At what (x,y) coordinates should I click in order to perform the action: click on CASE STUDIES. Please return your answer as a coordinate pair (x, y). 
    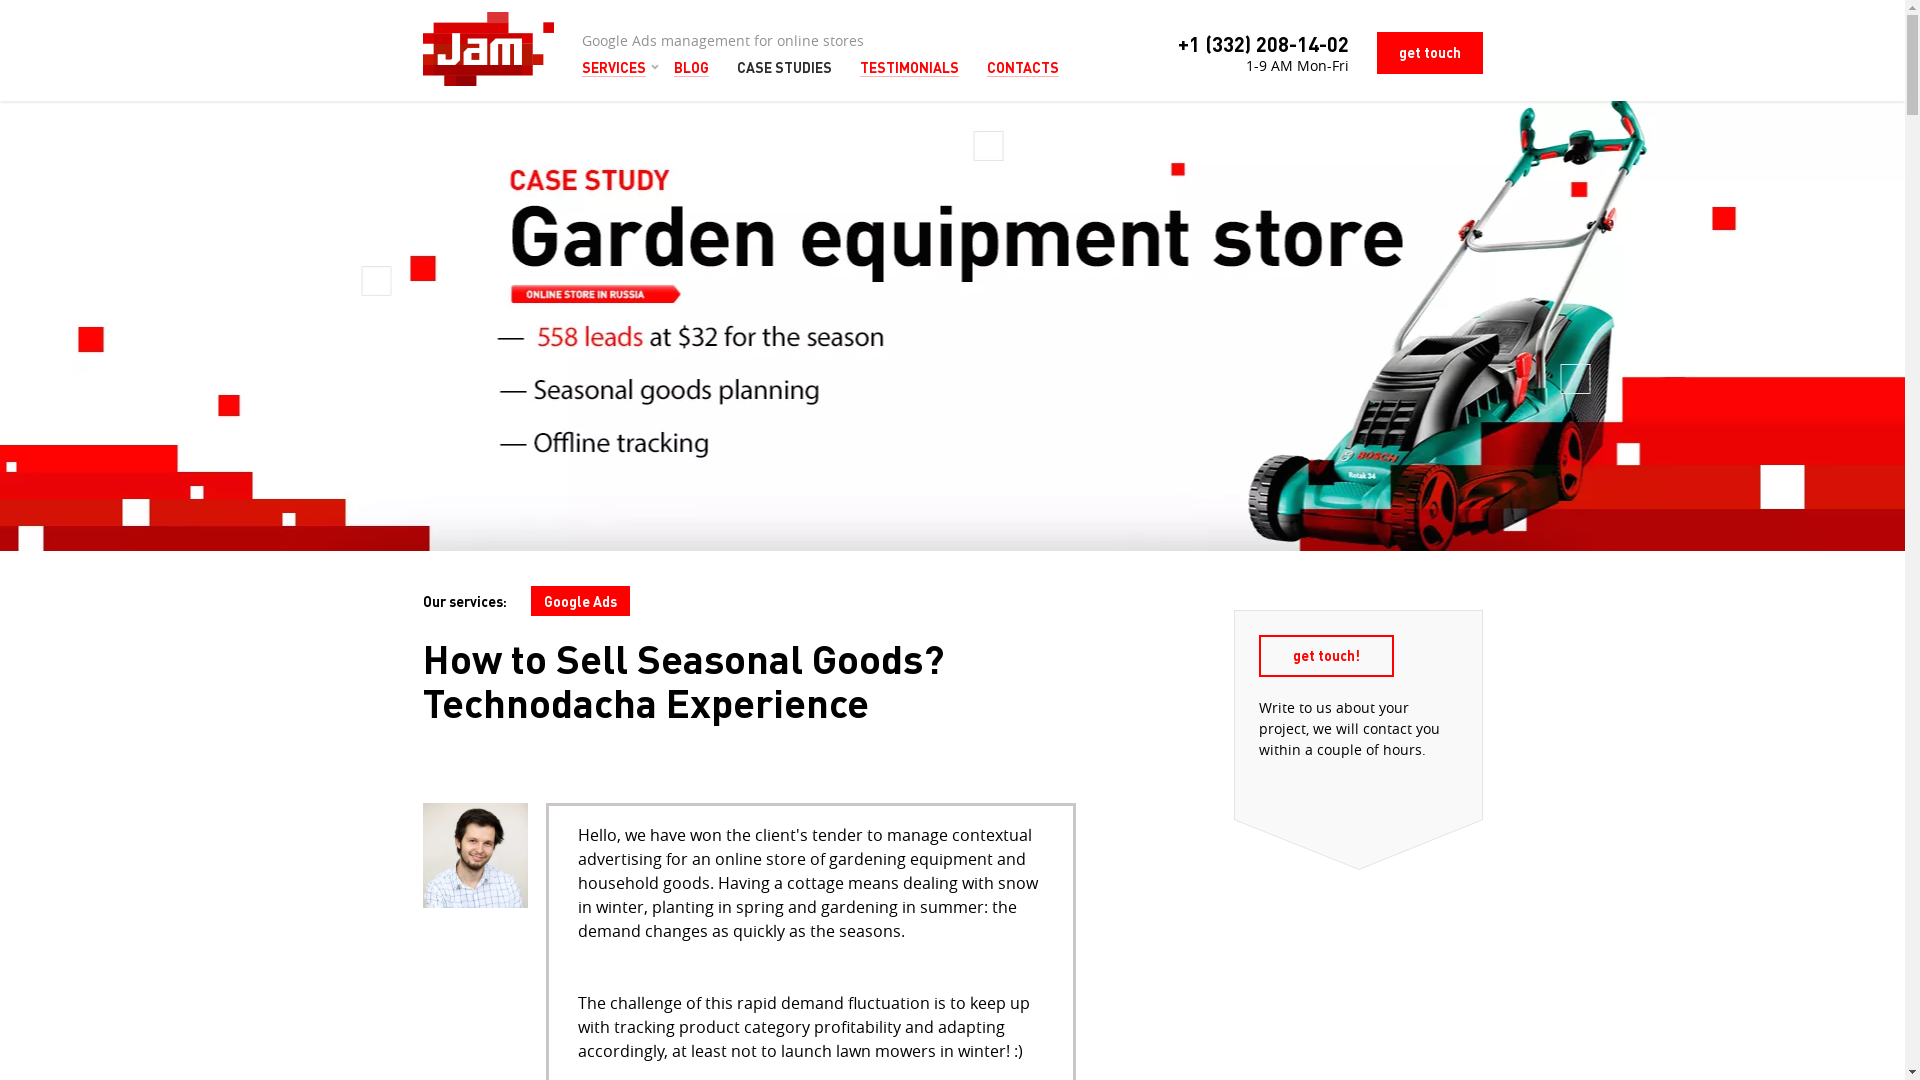
    Looking at the image, I should click on (784, 68).